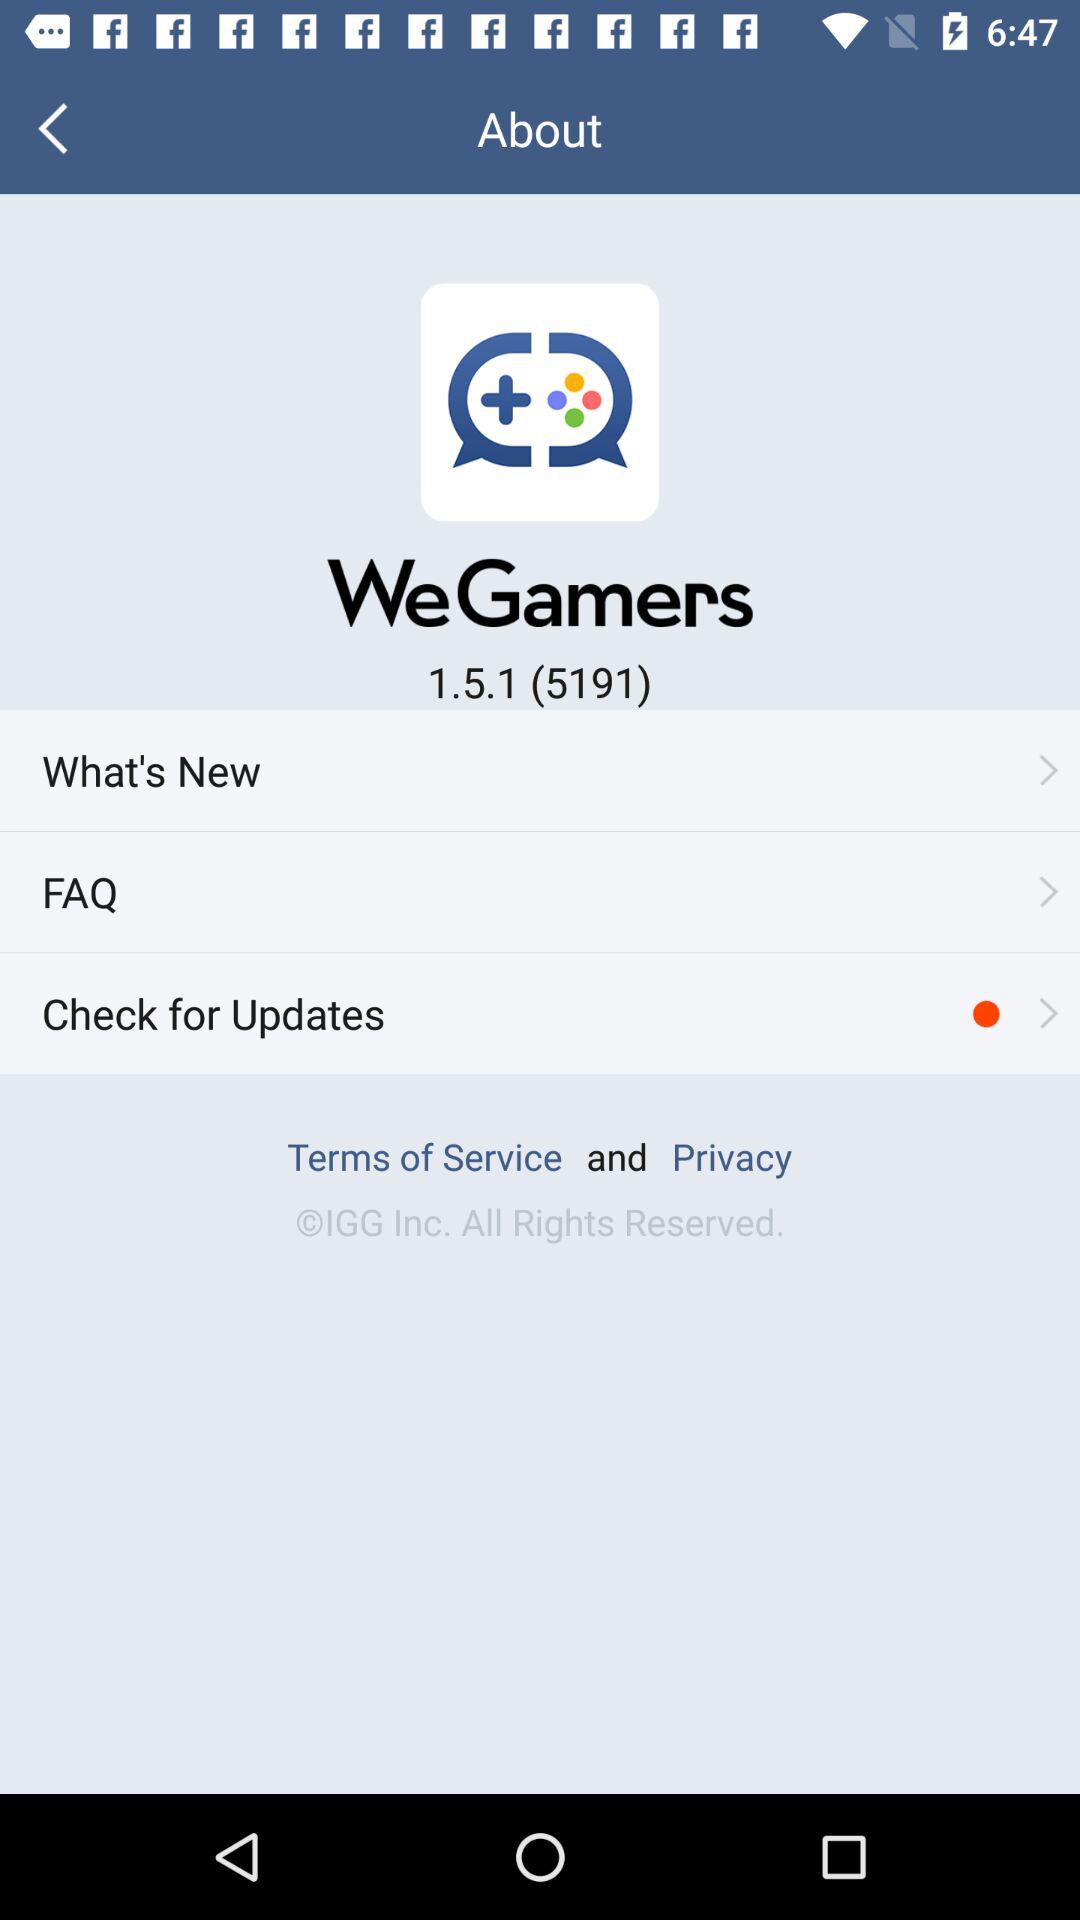 This screenshot has height=1920, width=1080. I want to click on select the text left of and, so click(424, 1156).